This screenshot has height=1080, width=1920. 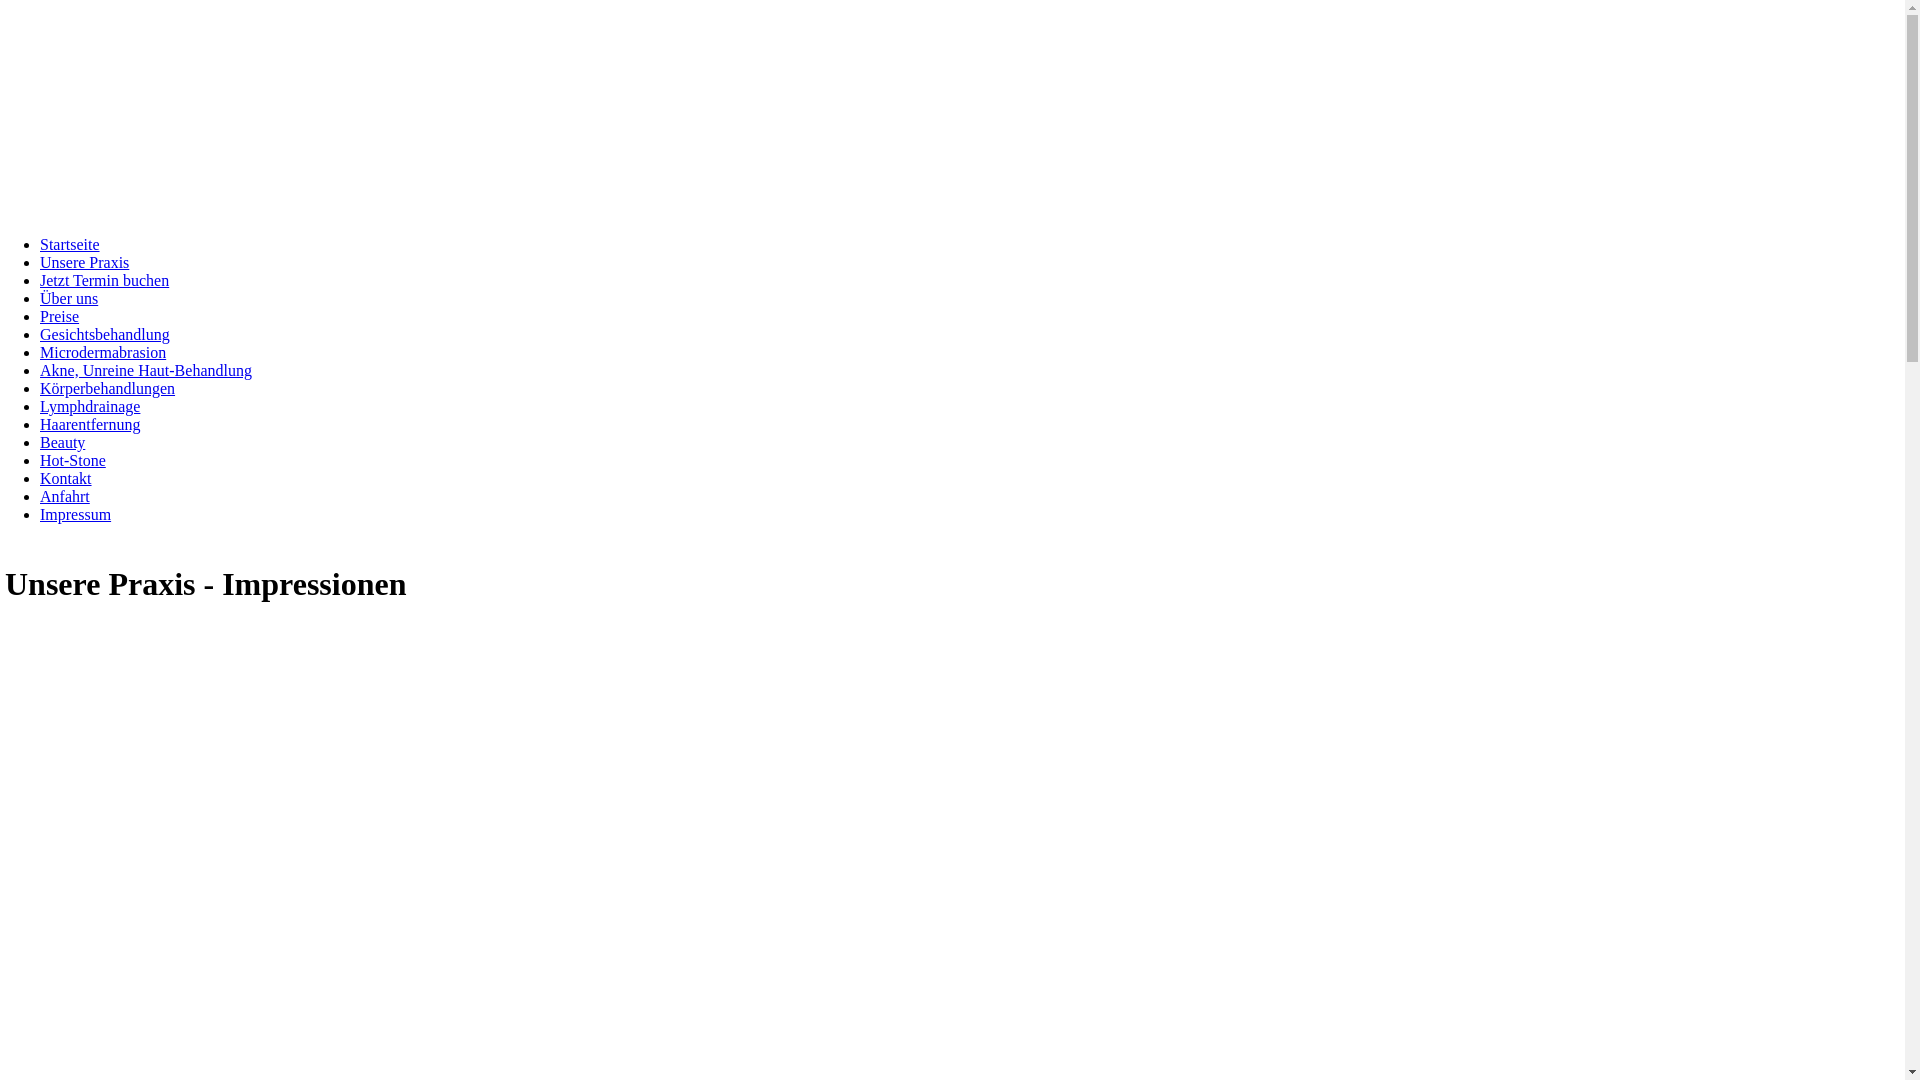 What do you see at coordinates (146, 370) in the screenshot?
I see `Akne, Unreine Haut-Behandlung` at bounding box center [146, 370].